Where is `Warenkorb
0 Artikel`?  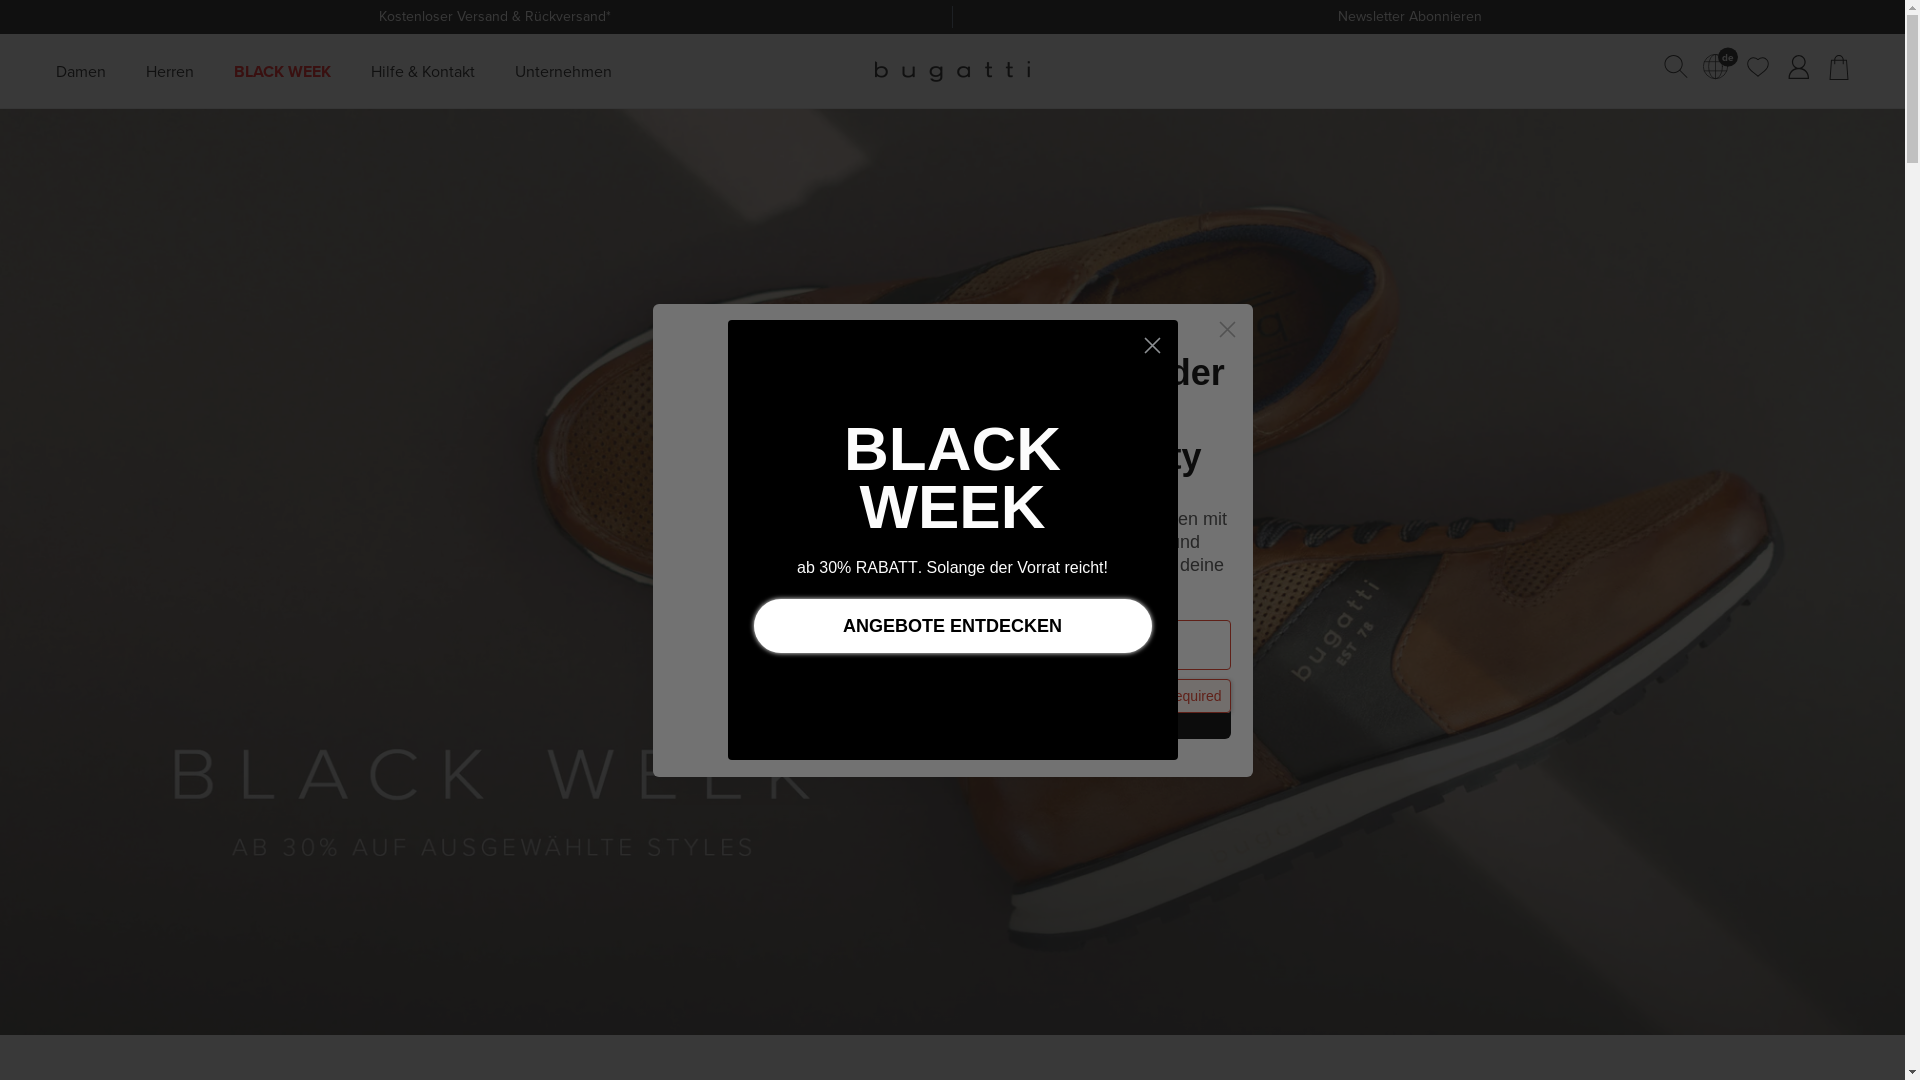
Warenkorb
0 Artikel is located at coordinates (1839, 68).